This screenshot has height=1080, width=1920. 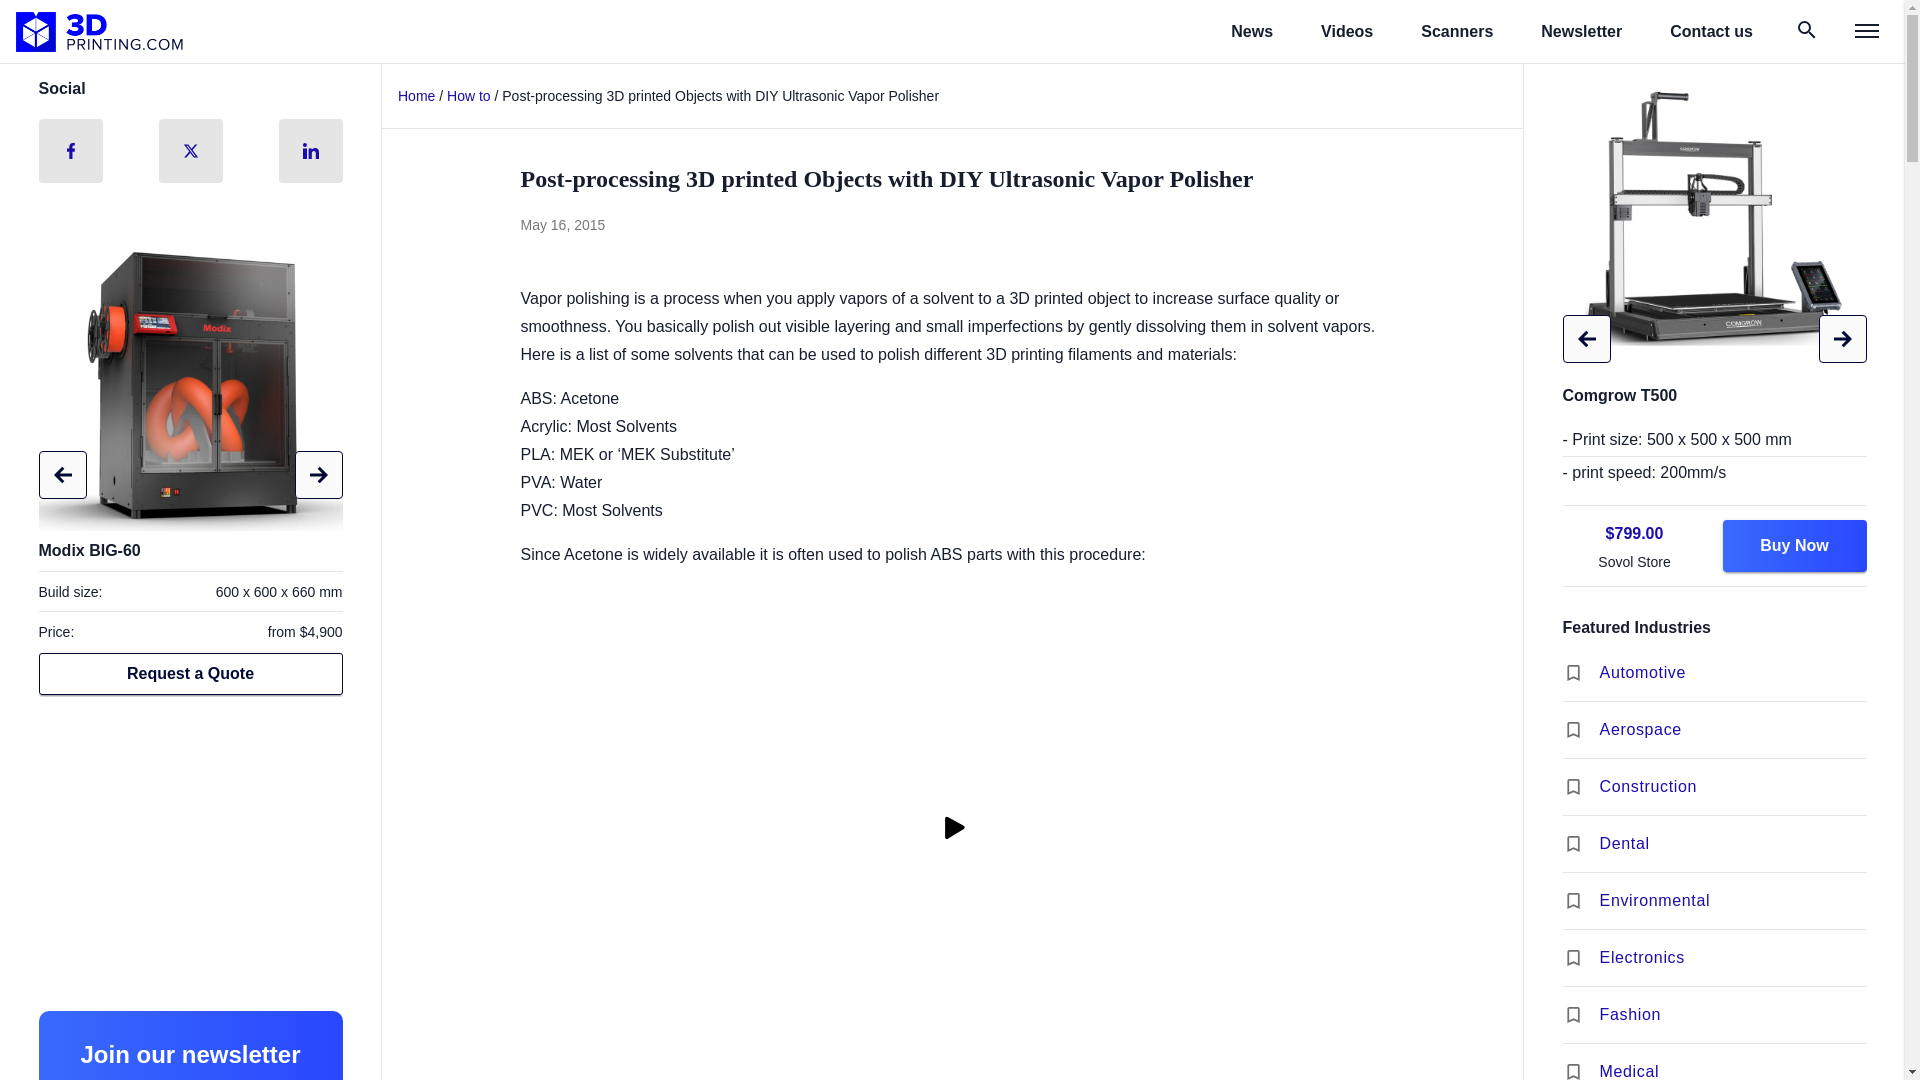 What do you see at coordinates (1711, 32) in the screenshot?
I see `Contact us` at bounding box center [1711, 32].